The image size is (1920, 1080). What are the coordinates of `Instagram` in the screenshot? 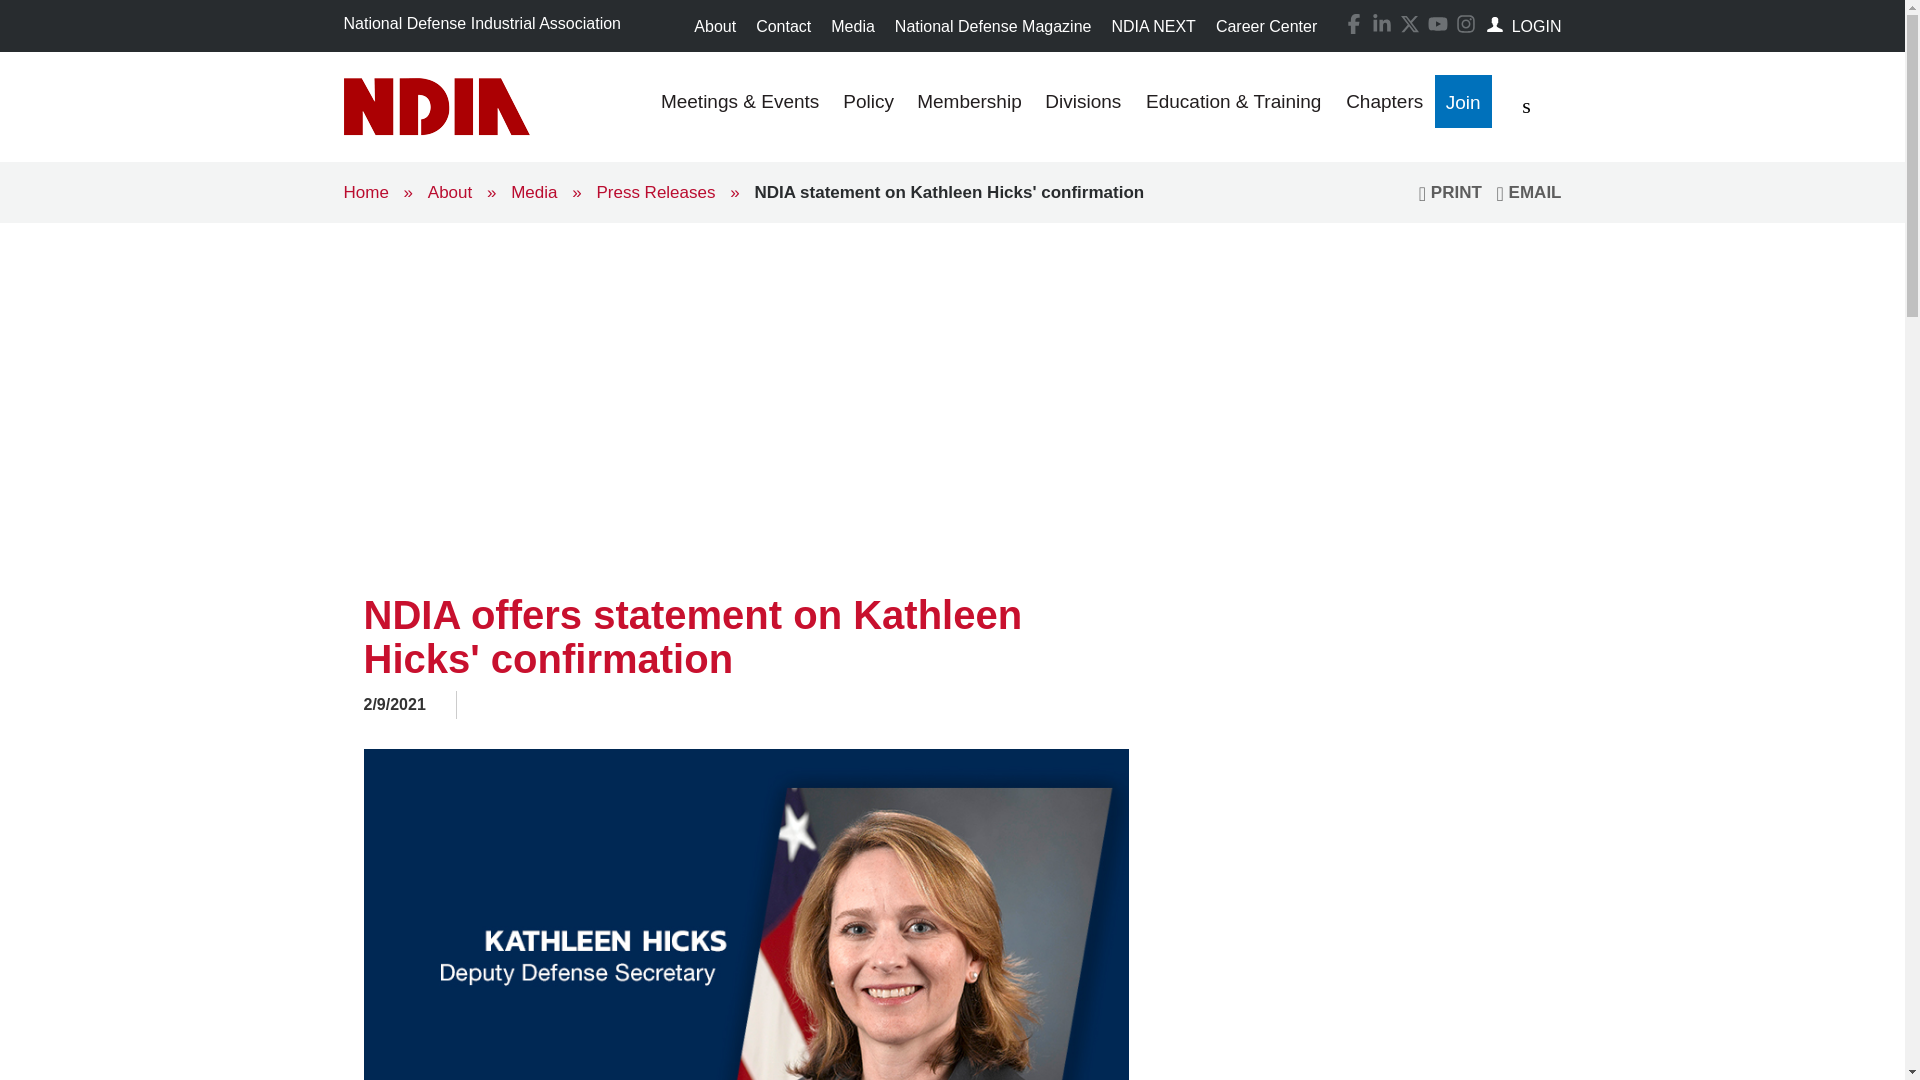 It's located at (1462, 22).